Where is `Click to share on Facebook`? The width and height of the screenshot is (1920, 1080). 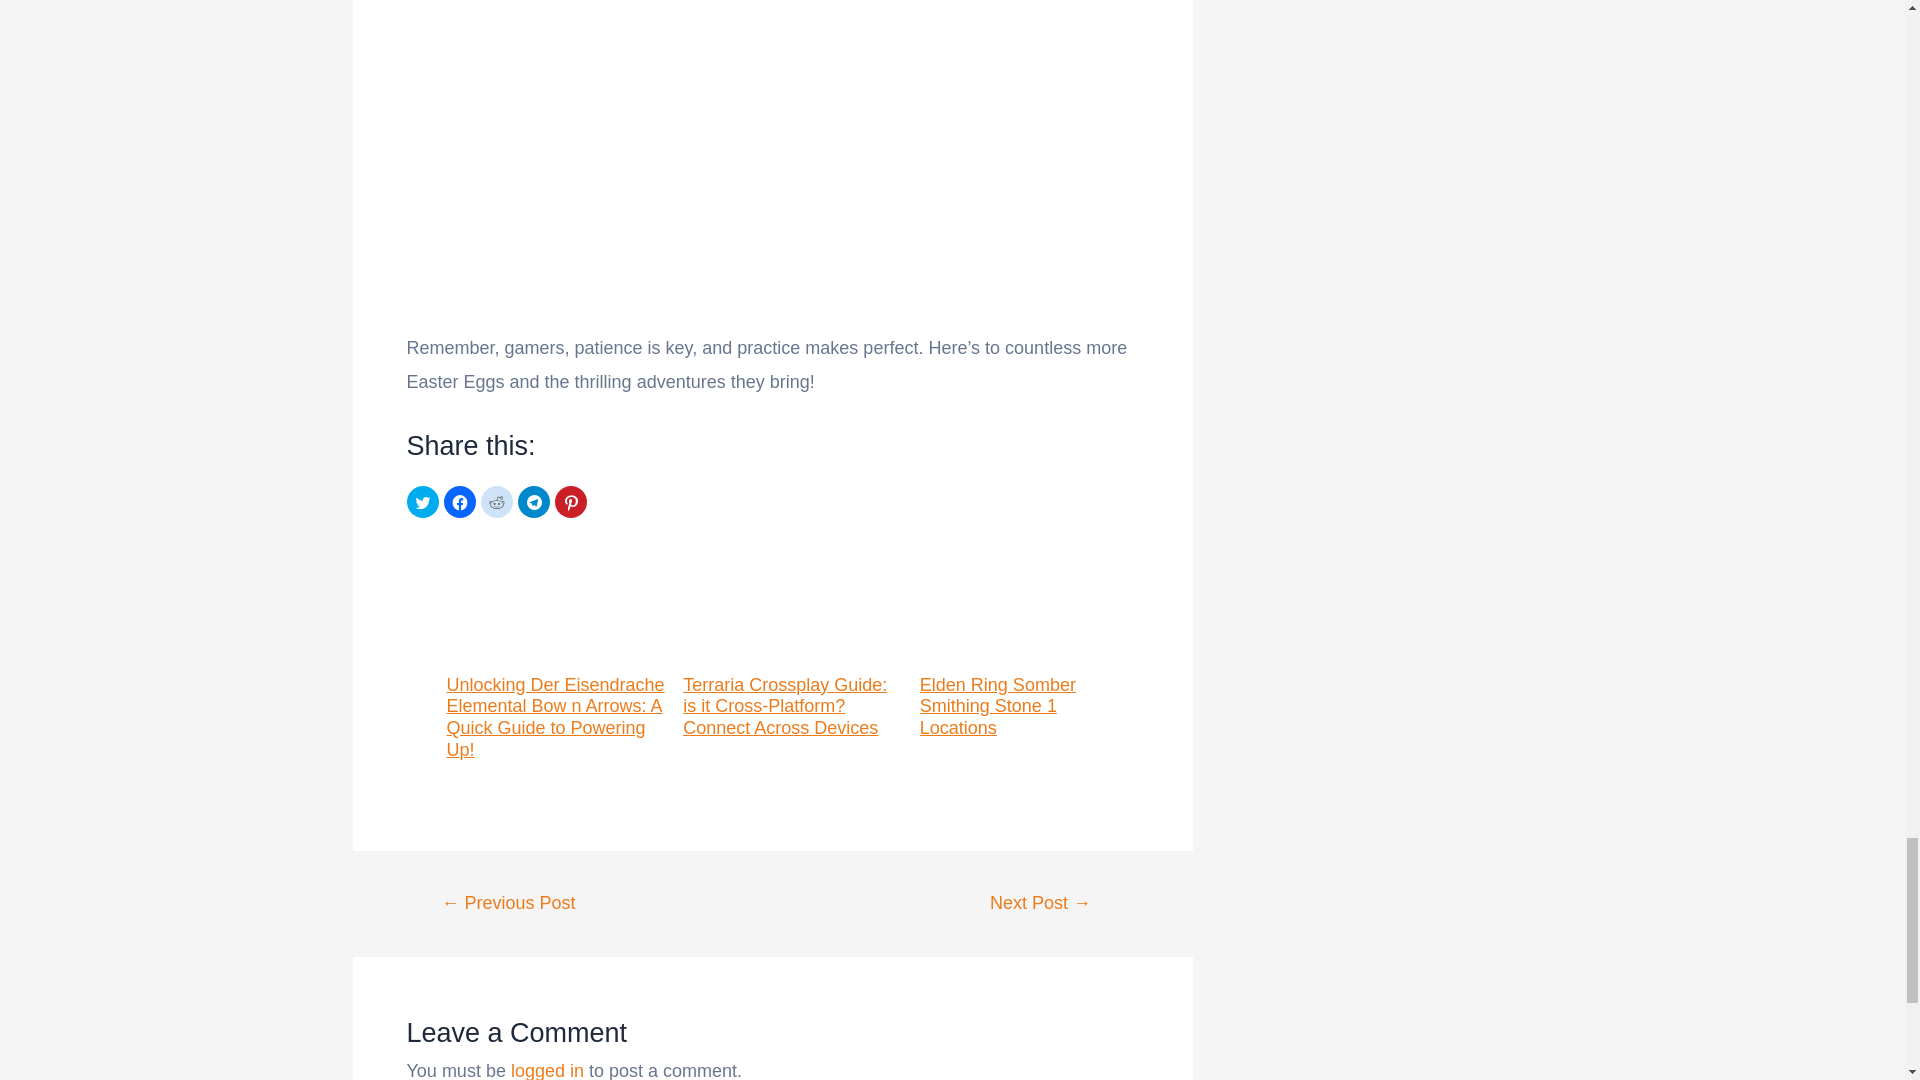
Click to share on Facebook is located at coordinates (460, 502).